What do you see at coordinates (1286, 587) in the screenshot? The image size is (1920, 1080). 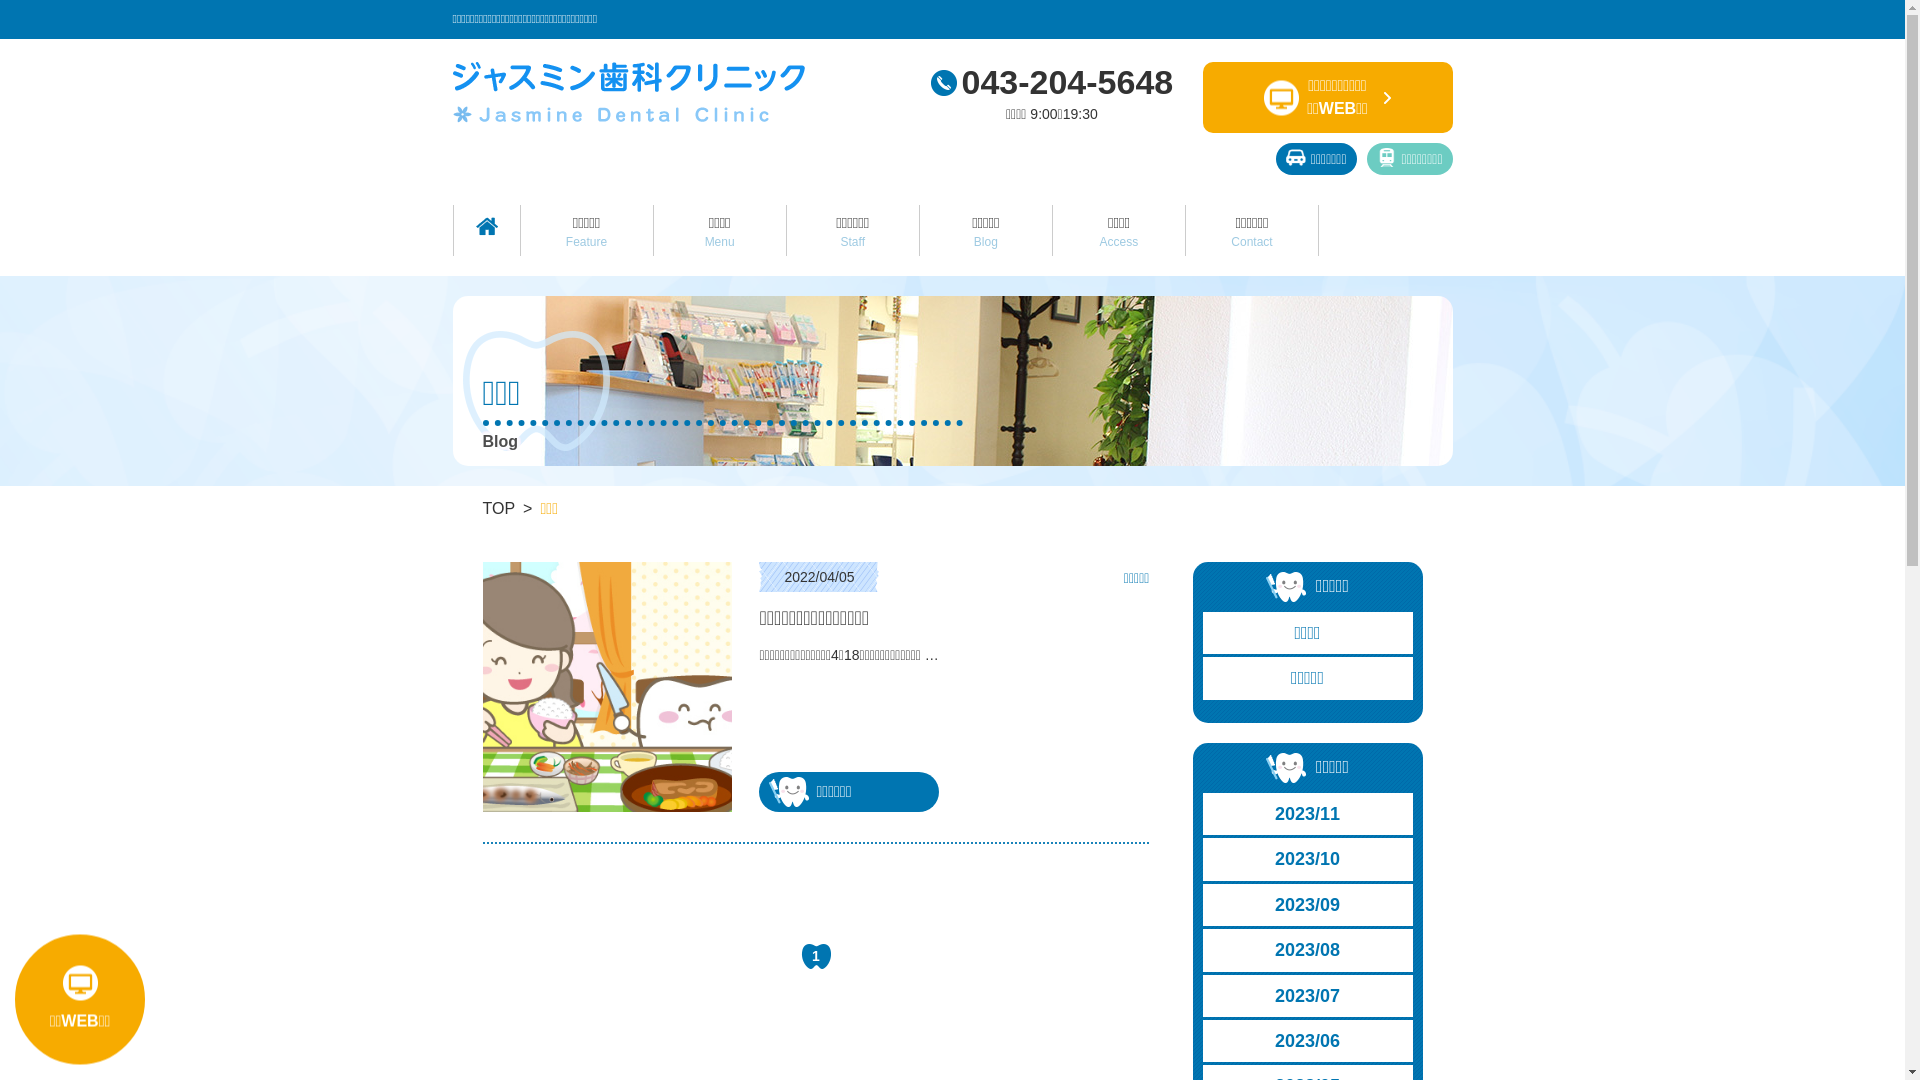 I see `Tooth` at bounding box center [1286, 587].